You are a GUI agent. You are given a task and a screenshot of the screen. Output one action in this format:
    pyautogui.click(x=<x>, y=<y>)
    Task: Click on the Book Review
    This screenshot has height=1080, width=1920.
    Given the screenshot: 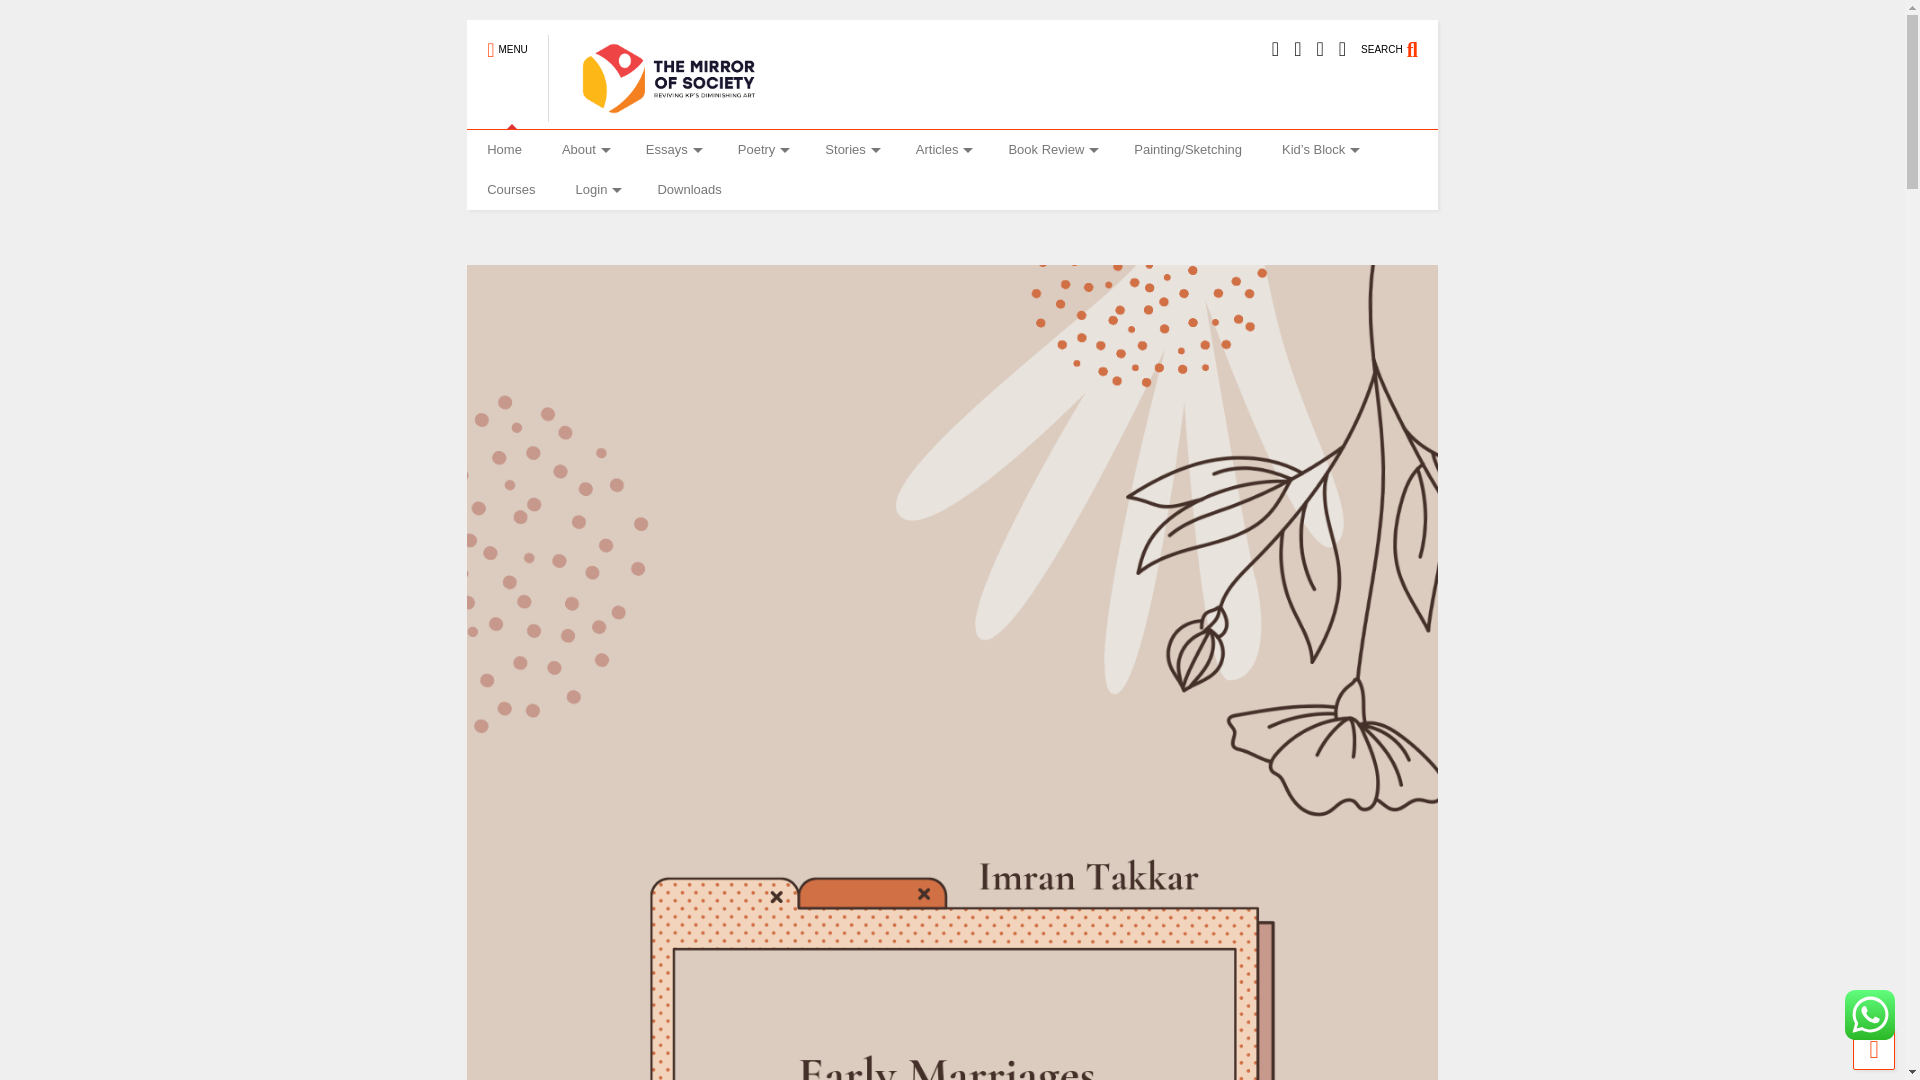 What is the action you would take?
    pyautogui.click(x=1050, y=149)
    